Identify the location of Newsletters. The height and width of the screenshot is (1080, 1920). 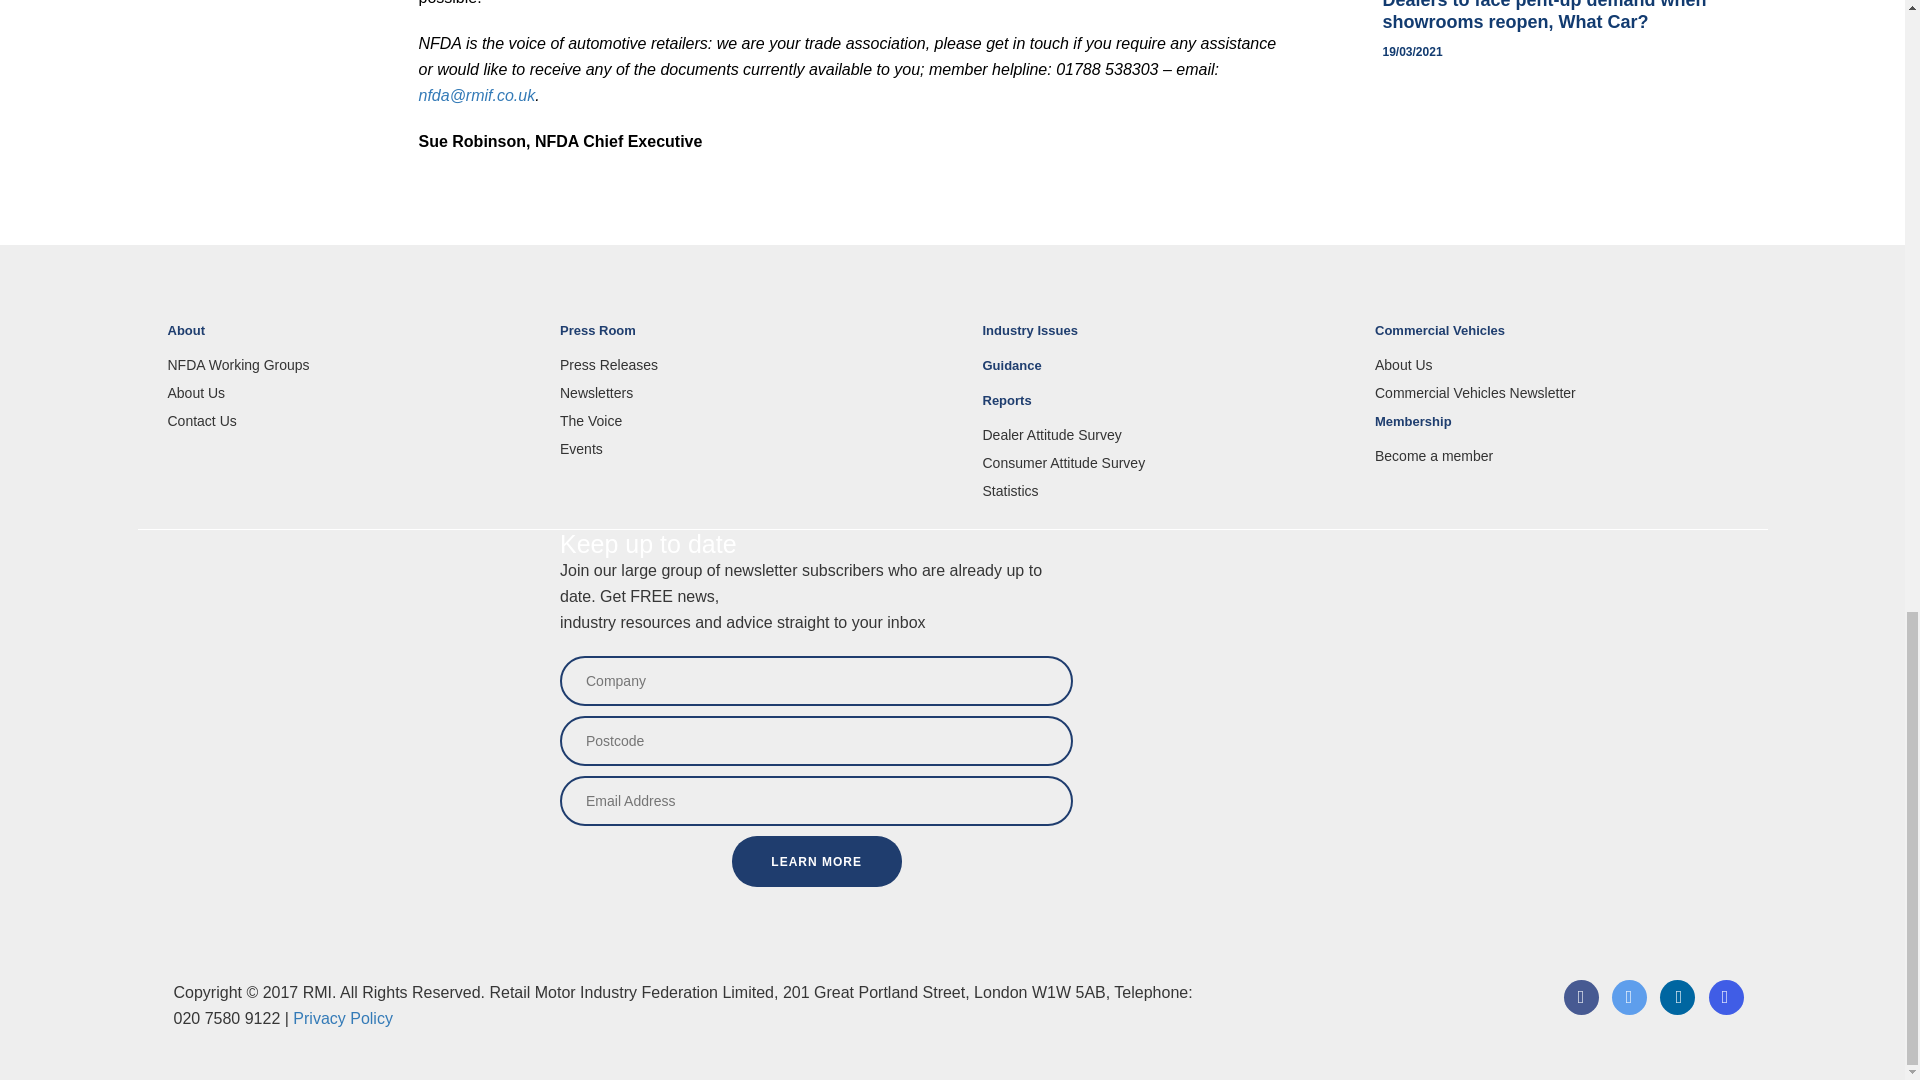
(742, 392).